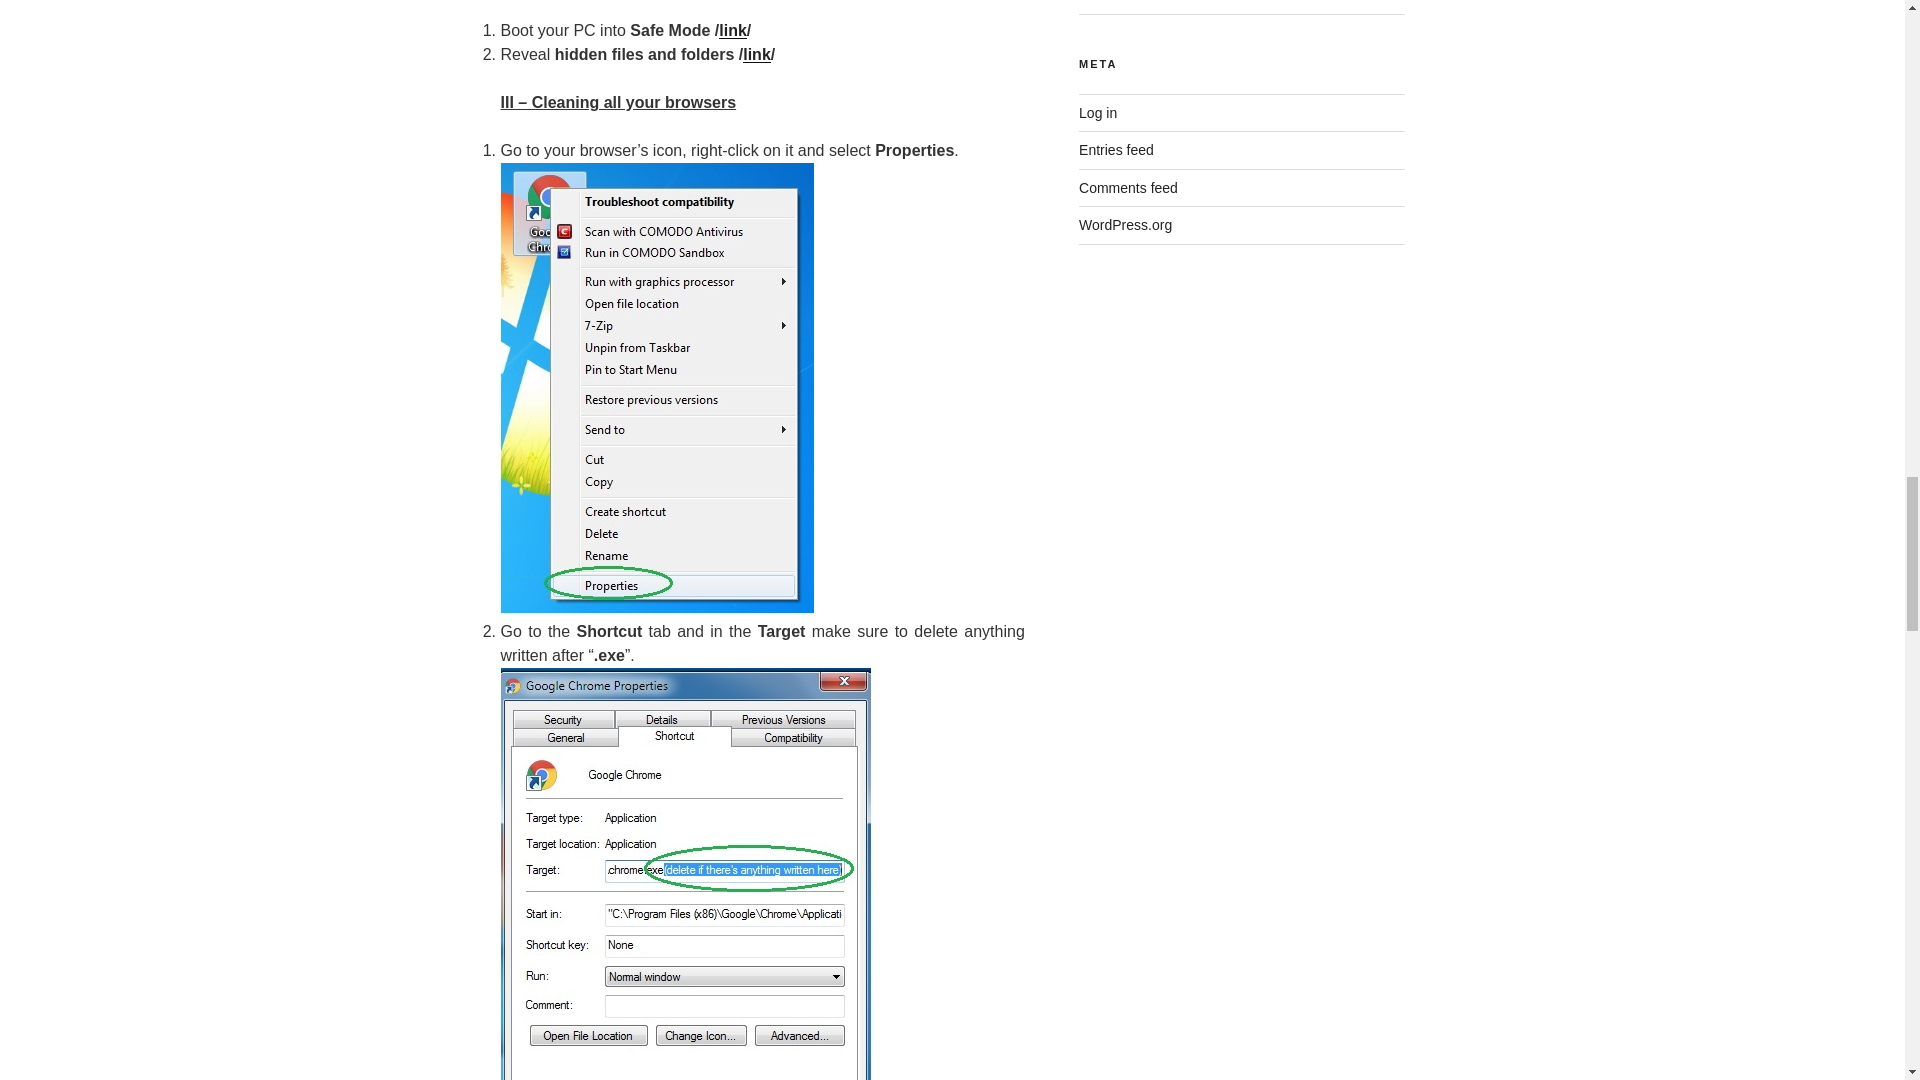  I want to click on Delete Text After .exe, so click(684, 874).